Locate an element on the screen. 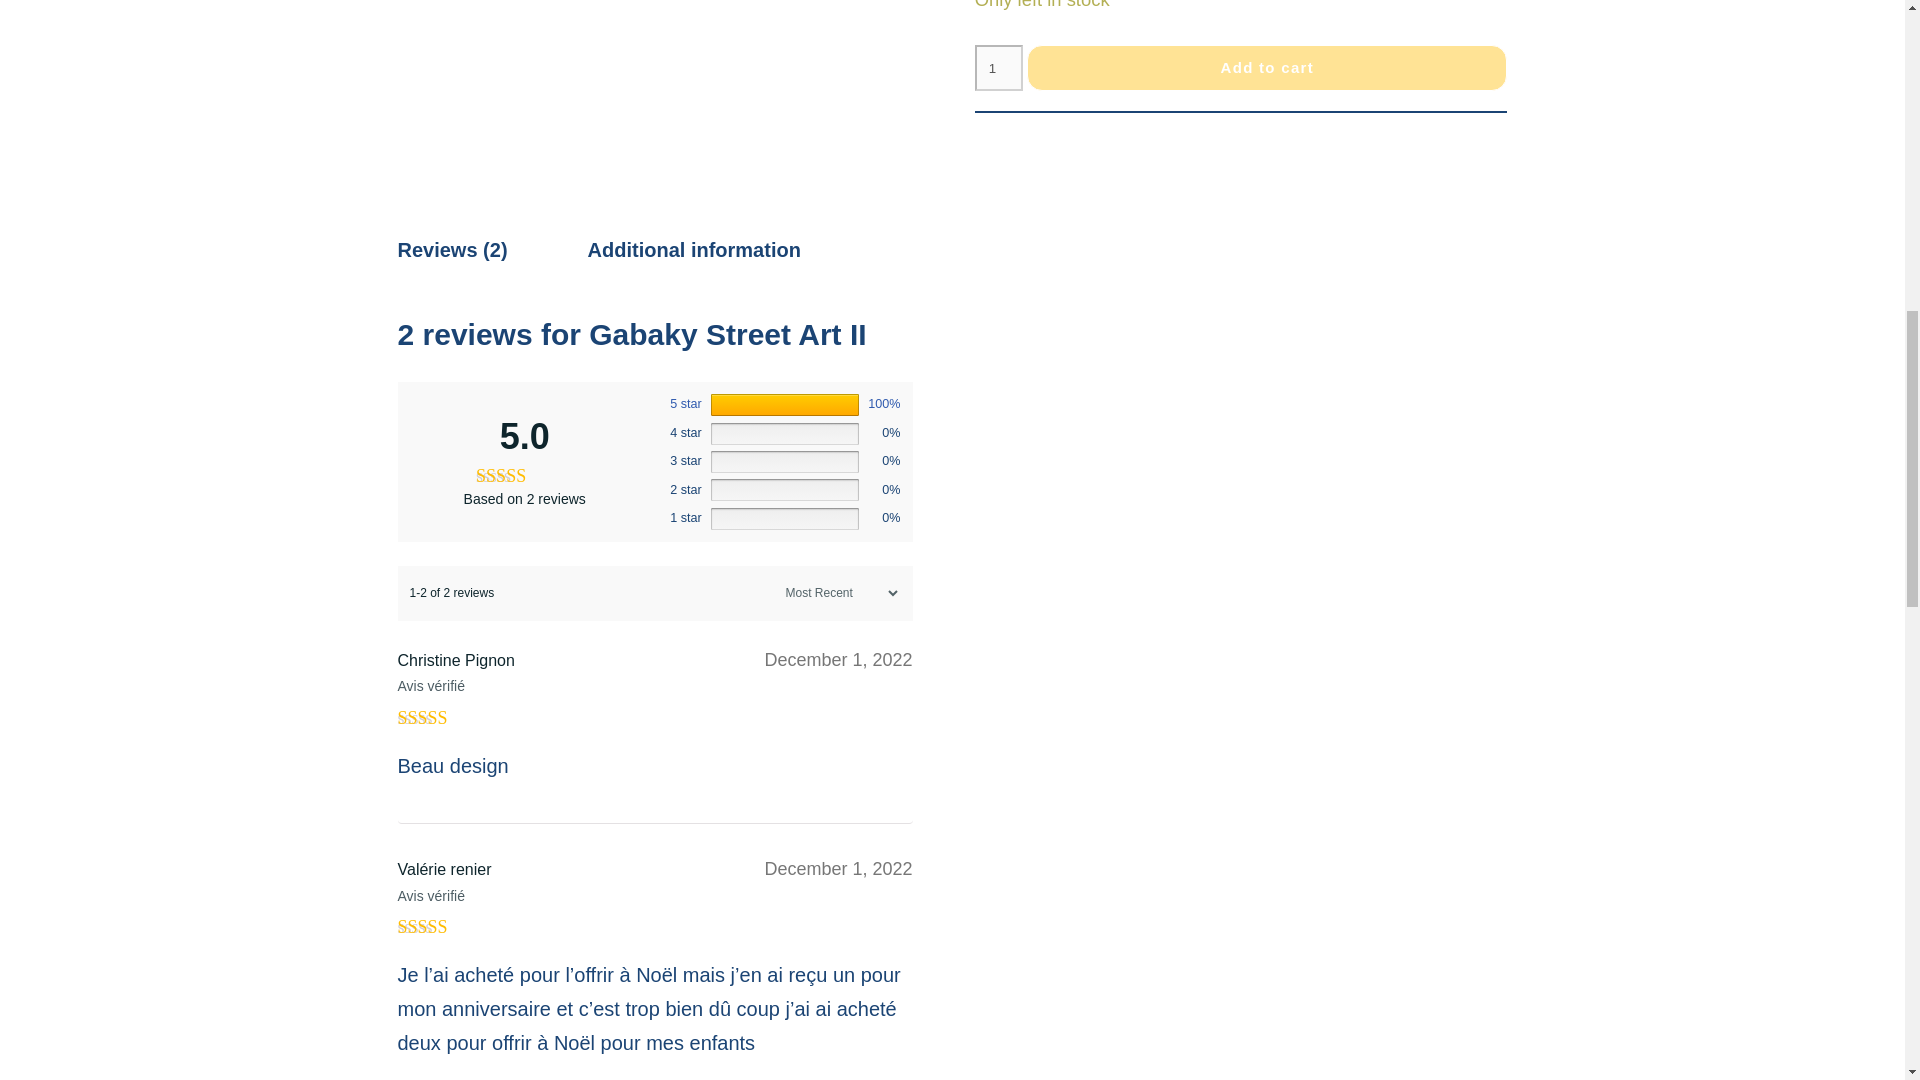 This screenshot has width=1920, height=1080. 100 is located at coordinates (784, 404).